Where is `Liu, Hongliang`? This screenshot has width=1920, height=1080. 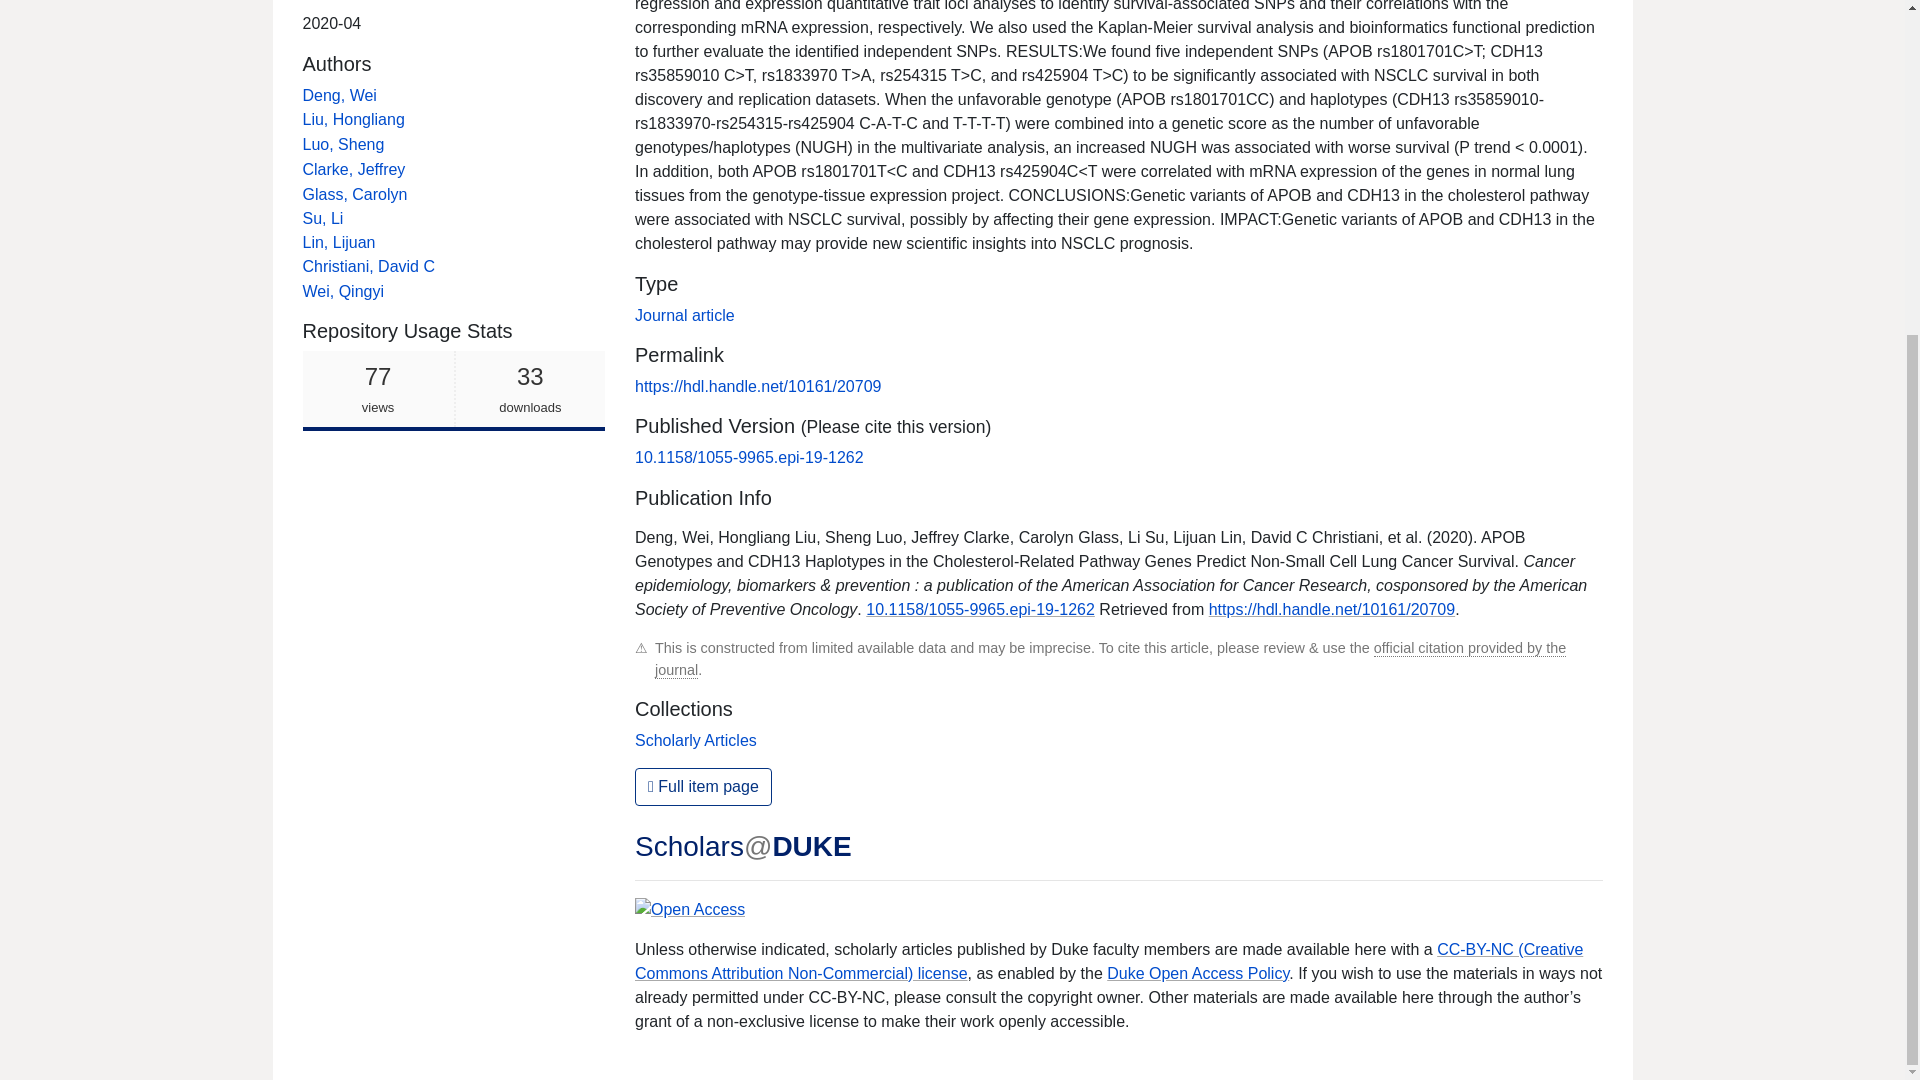 Liu, Hongliang is located at coordinates (452, 390).